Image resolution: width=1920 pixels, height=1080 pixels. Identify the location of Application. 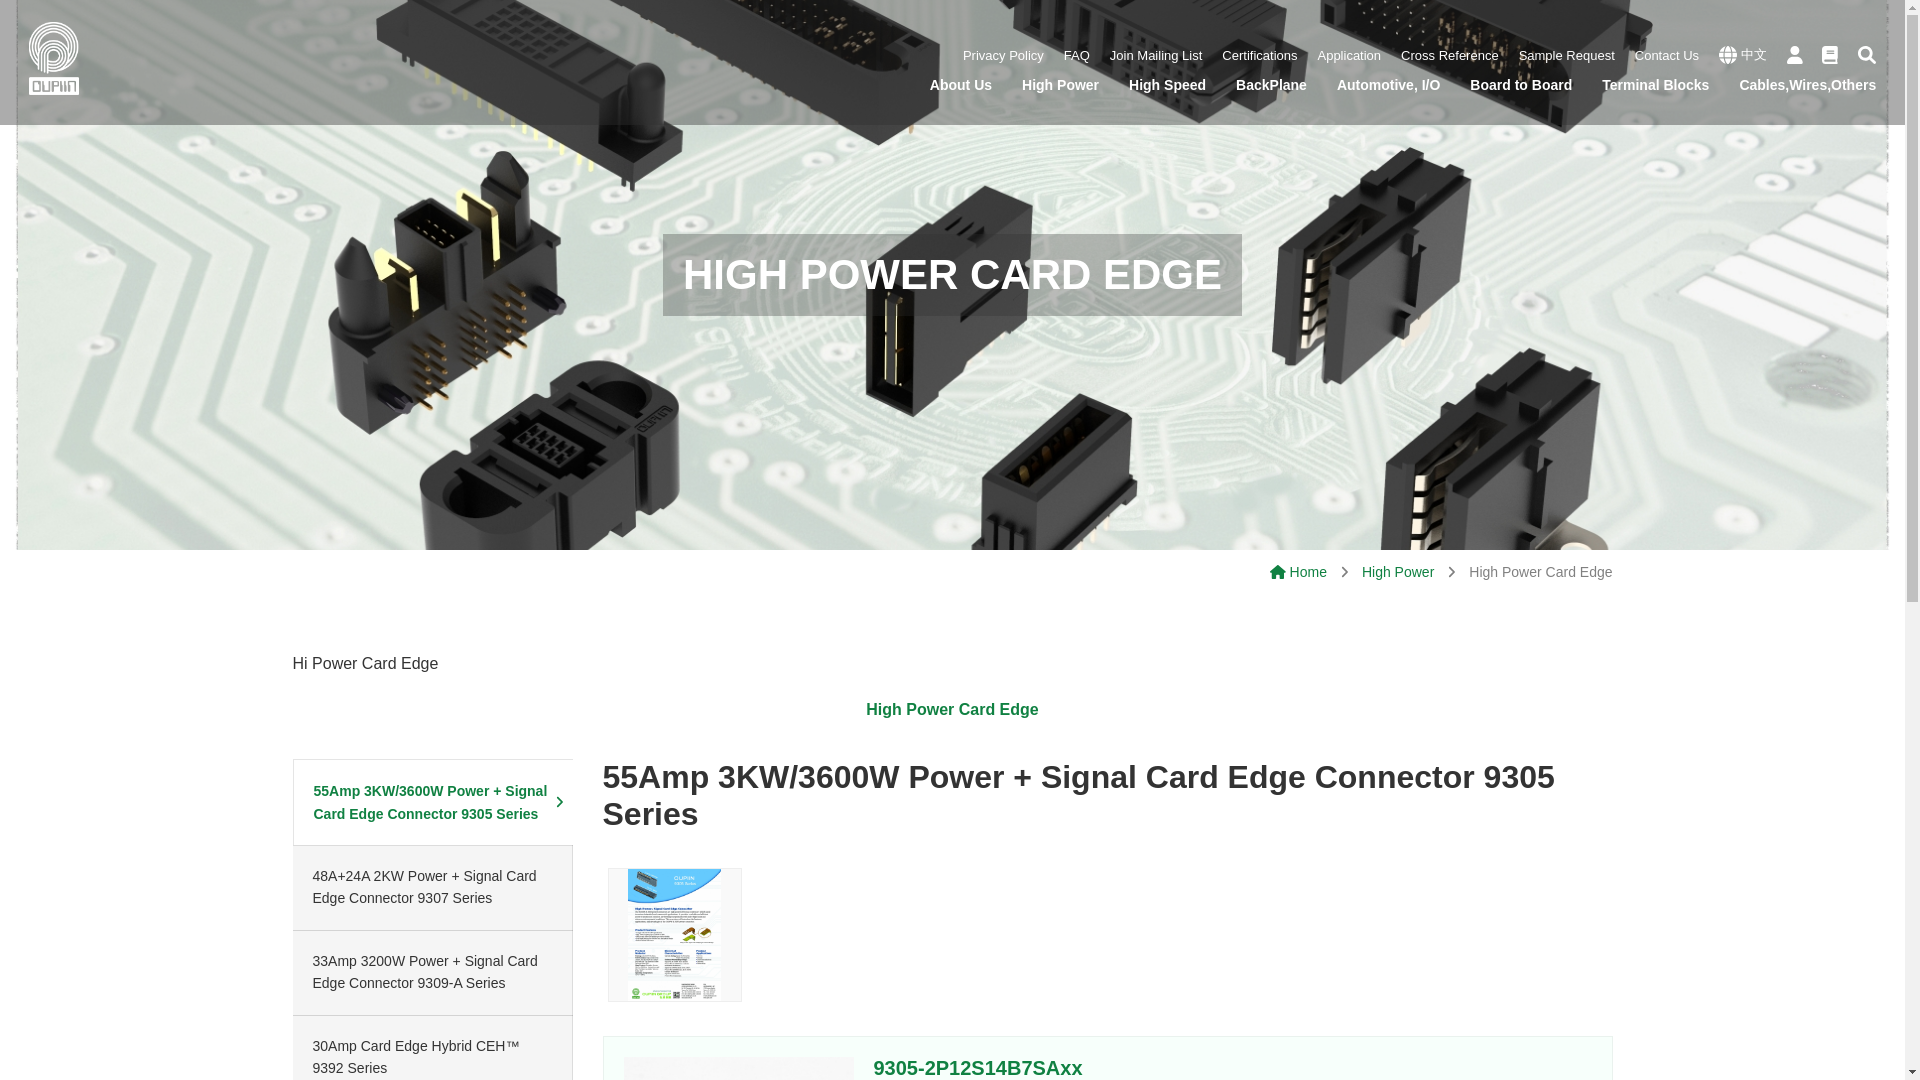
(1348, 54).